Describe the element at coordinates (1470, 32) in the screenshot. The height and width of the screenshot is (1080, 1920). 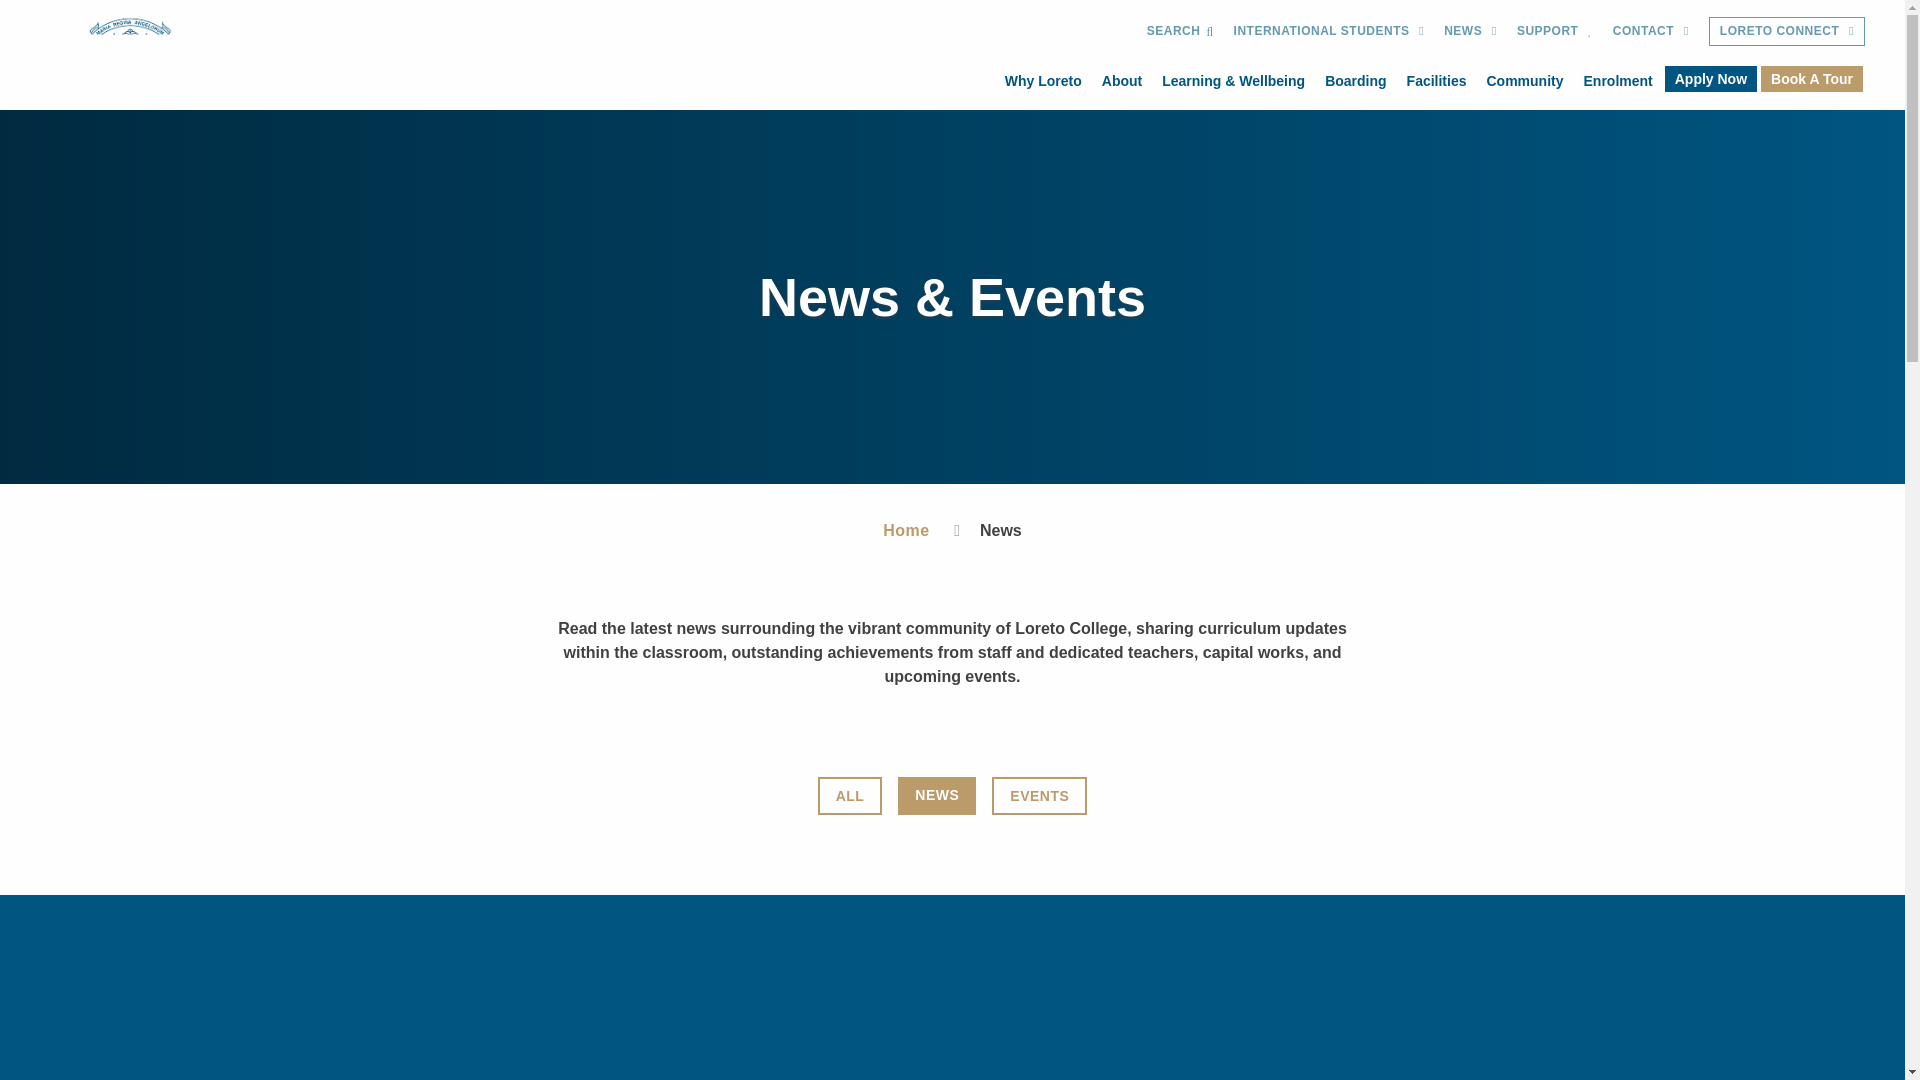
I see `NEWS` at that location.